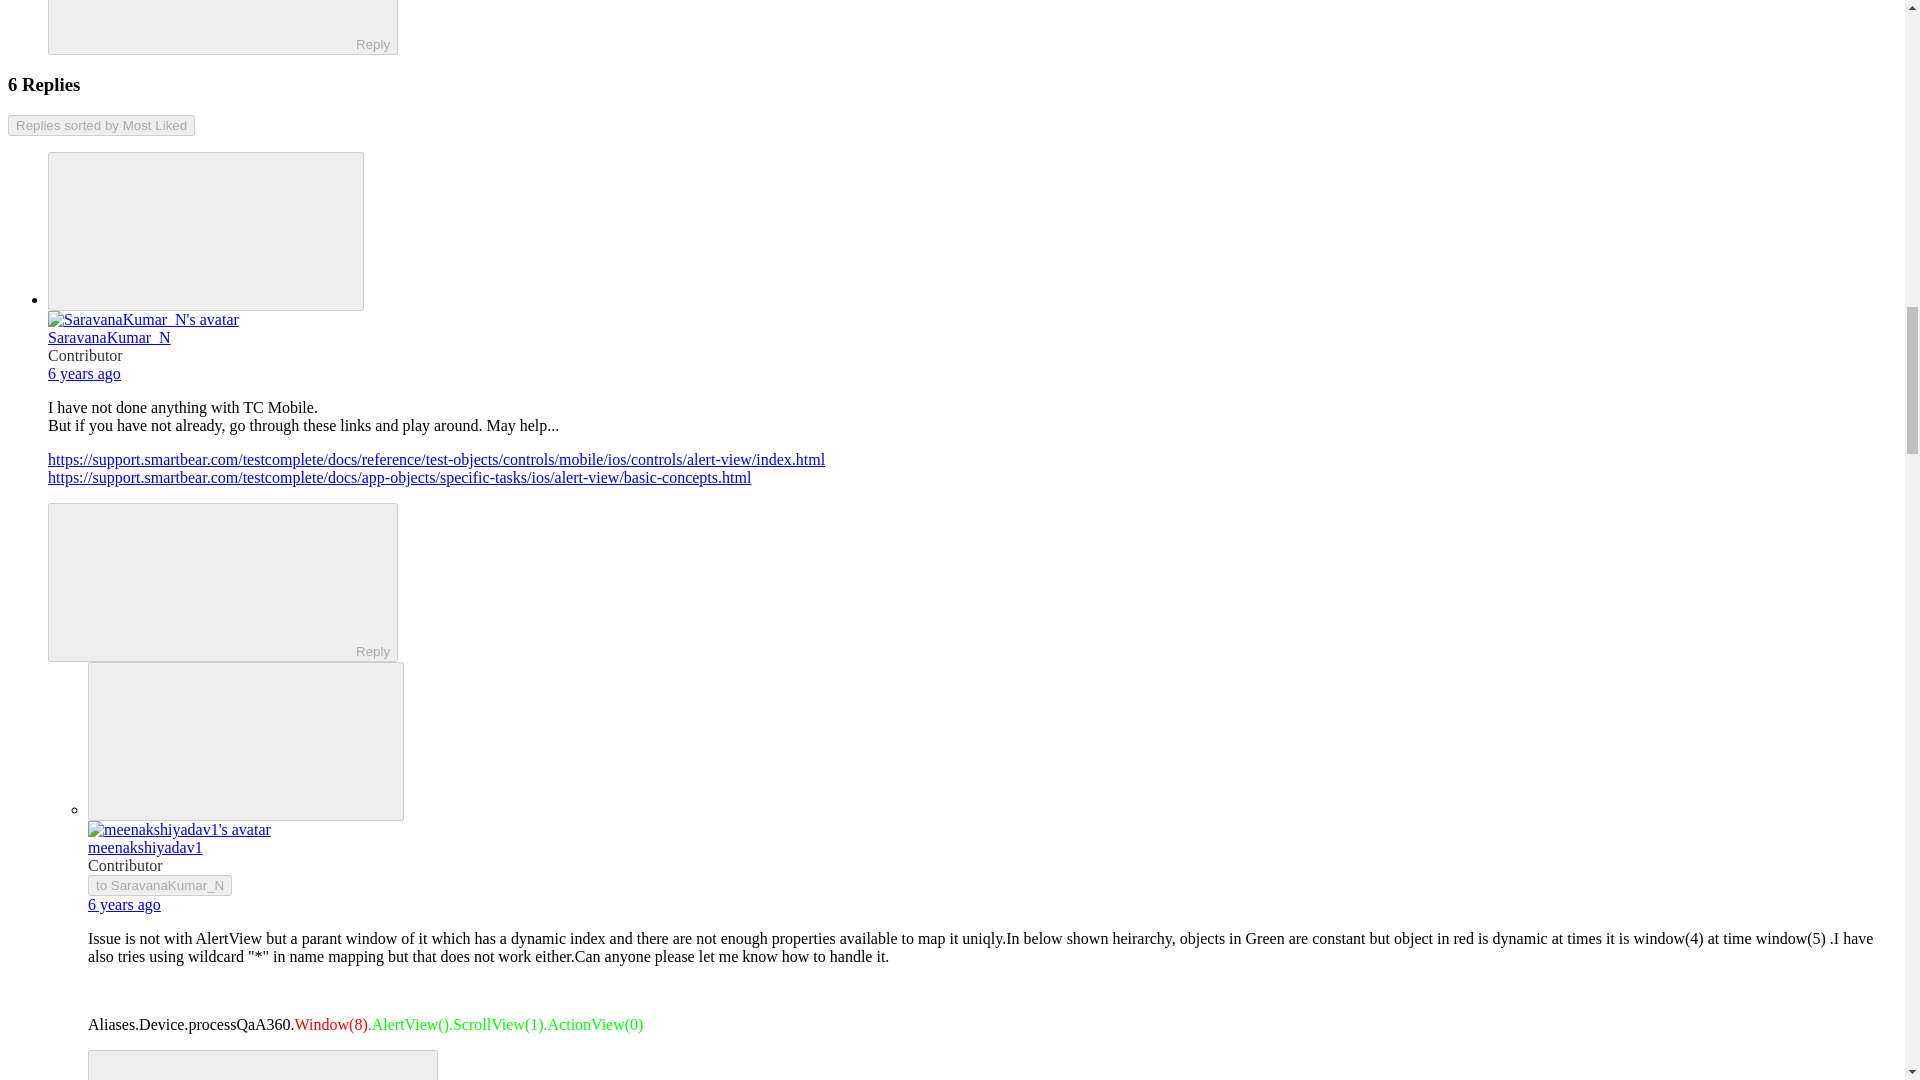 The width and height of the screenshot is (1920, 1080). What do you see at coordinates (262, 1064) in the screenshot?
I see `ReplyReply` at bounding box center [262, 1064].